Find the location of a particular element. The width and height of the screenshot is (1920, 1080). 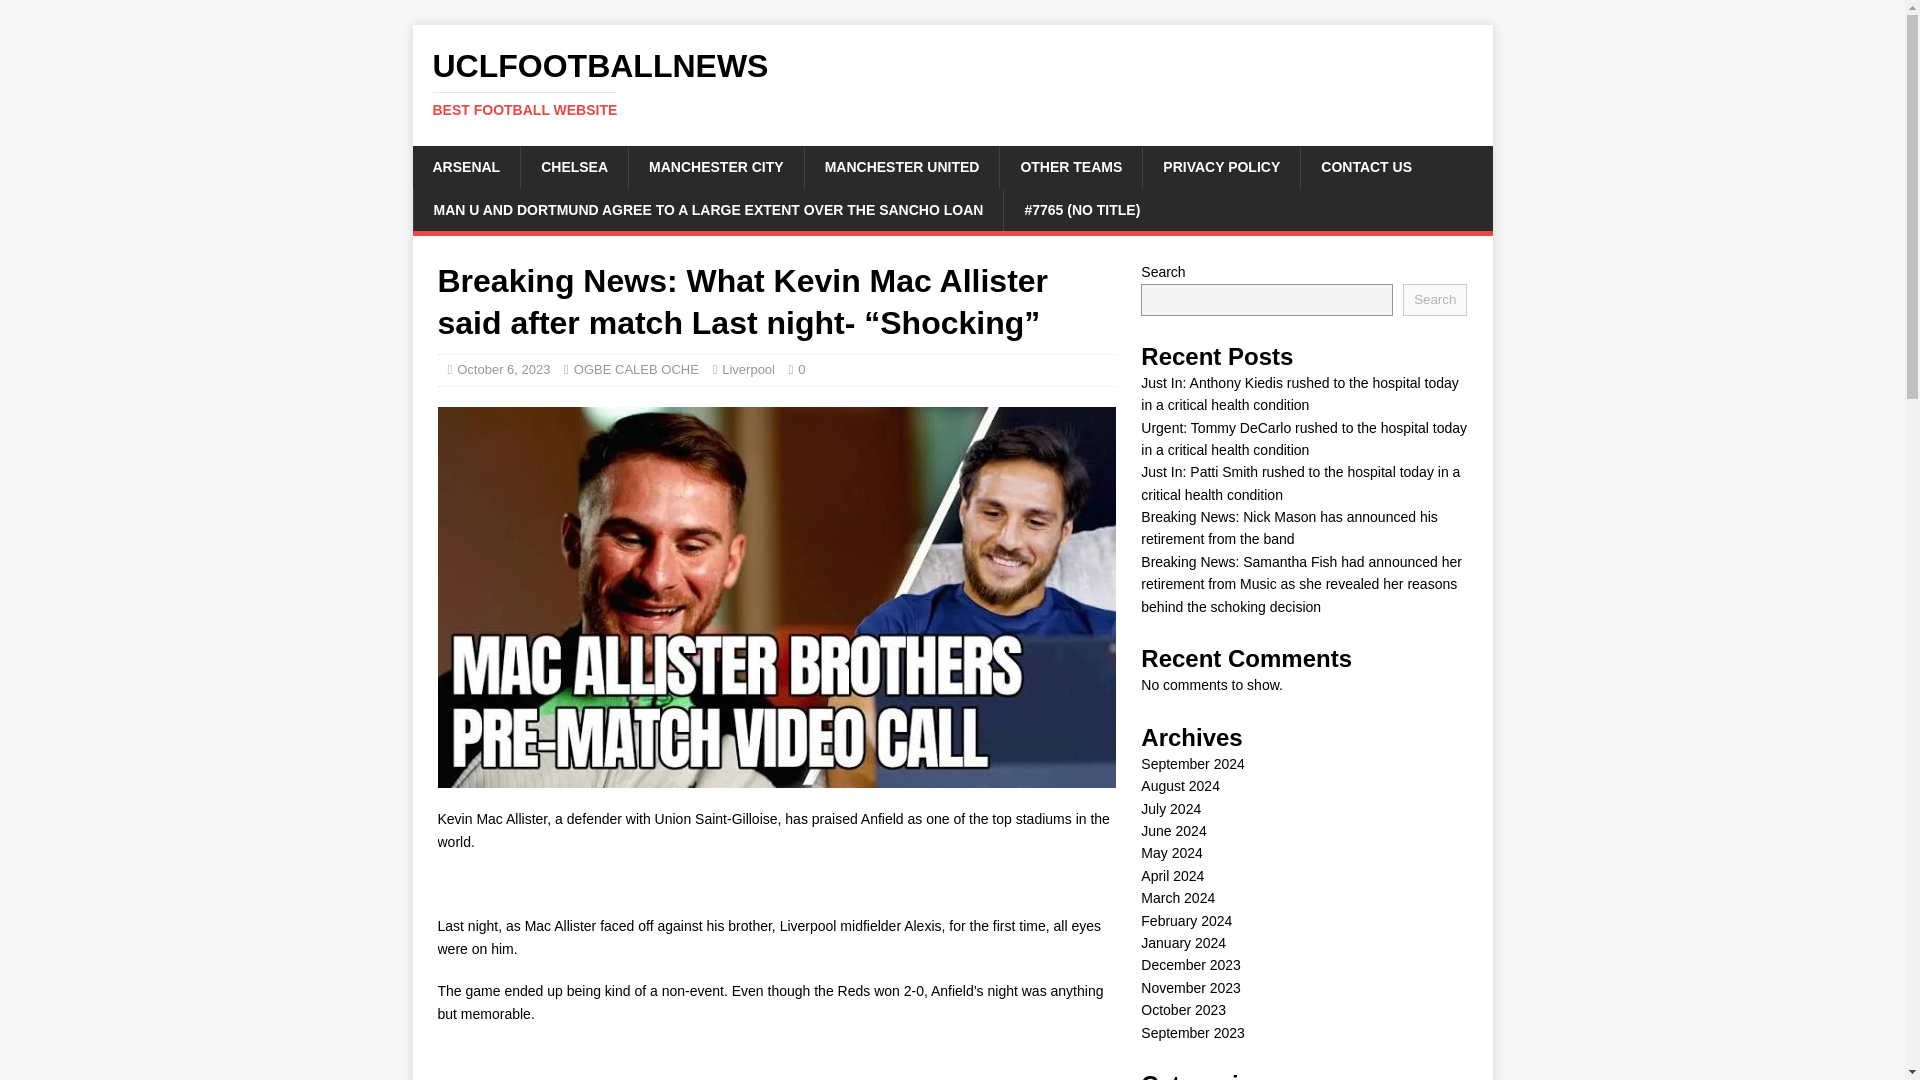

September 2024 is located at coordinates (1192, 764).